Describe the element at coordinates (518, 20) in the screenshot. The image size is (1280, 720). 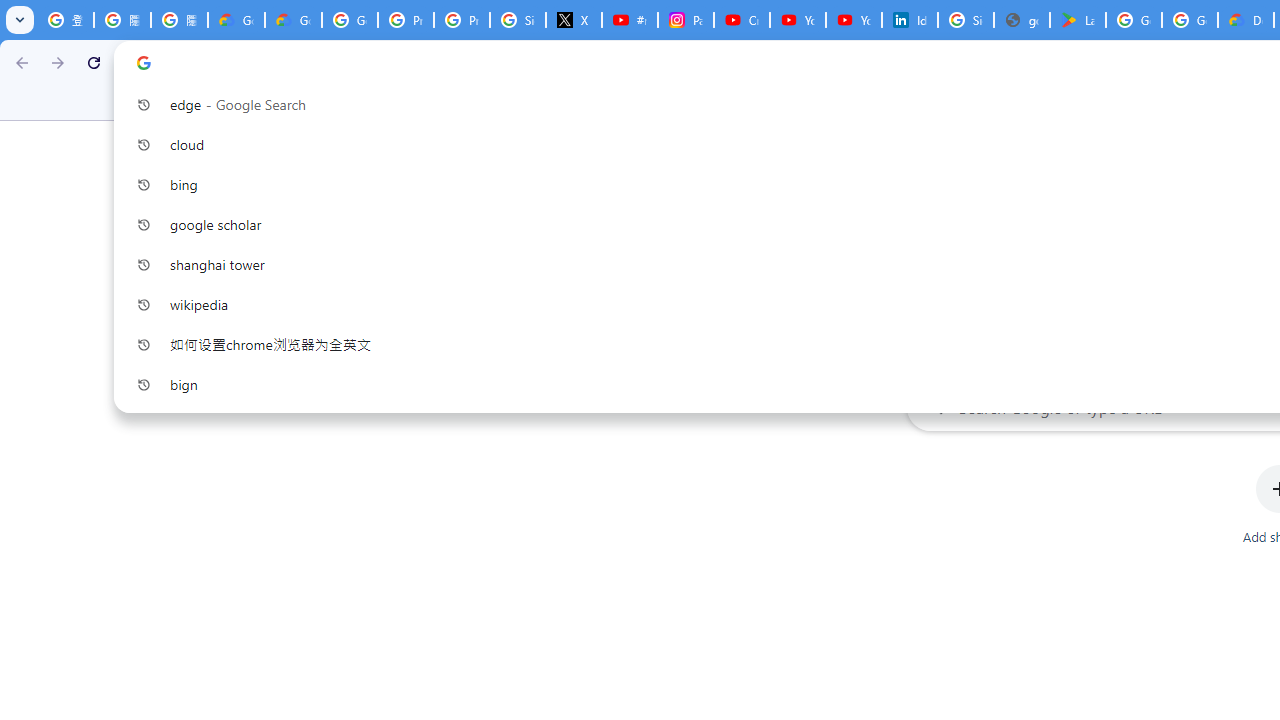
I see `Sign in - Google Accounts` at that location.